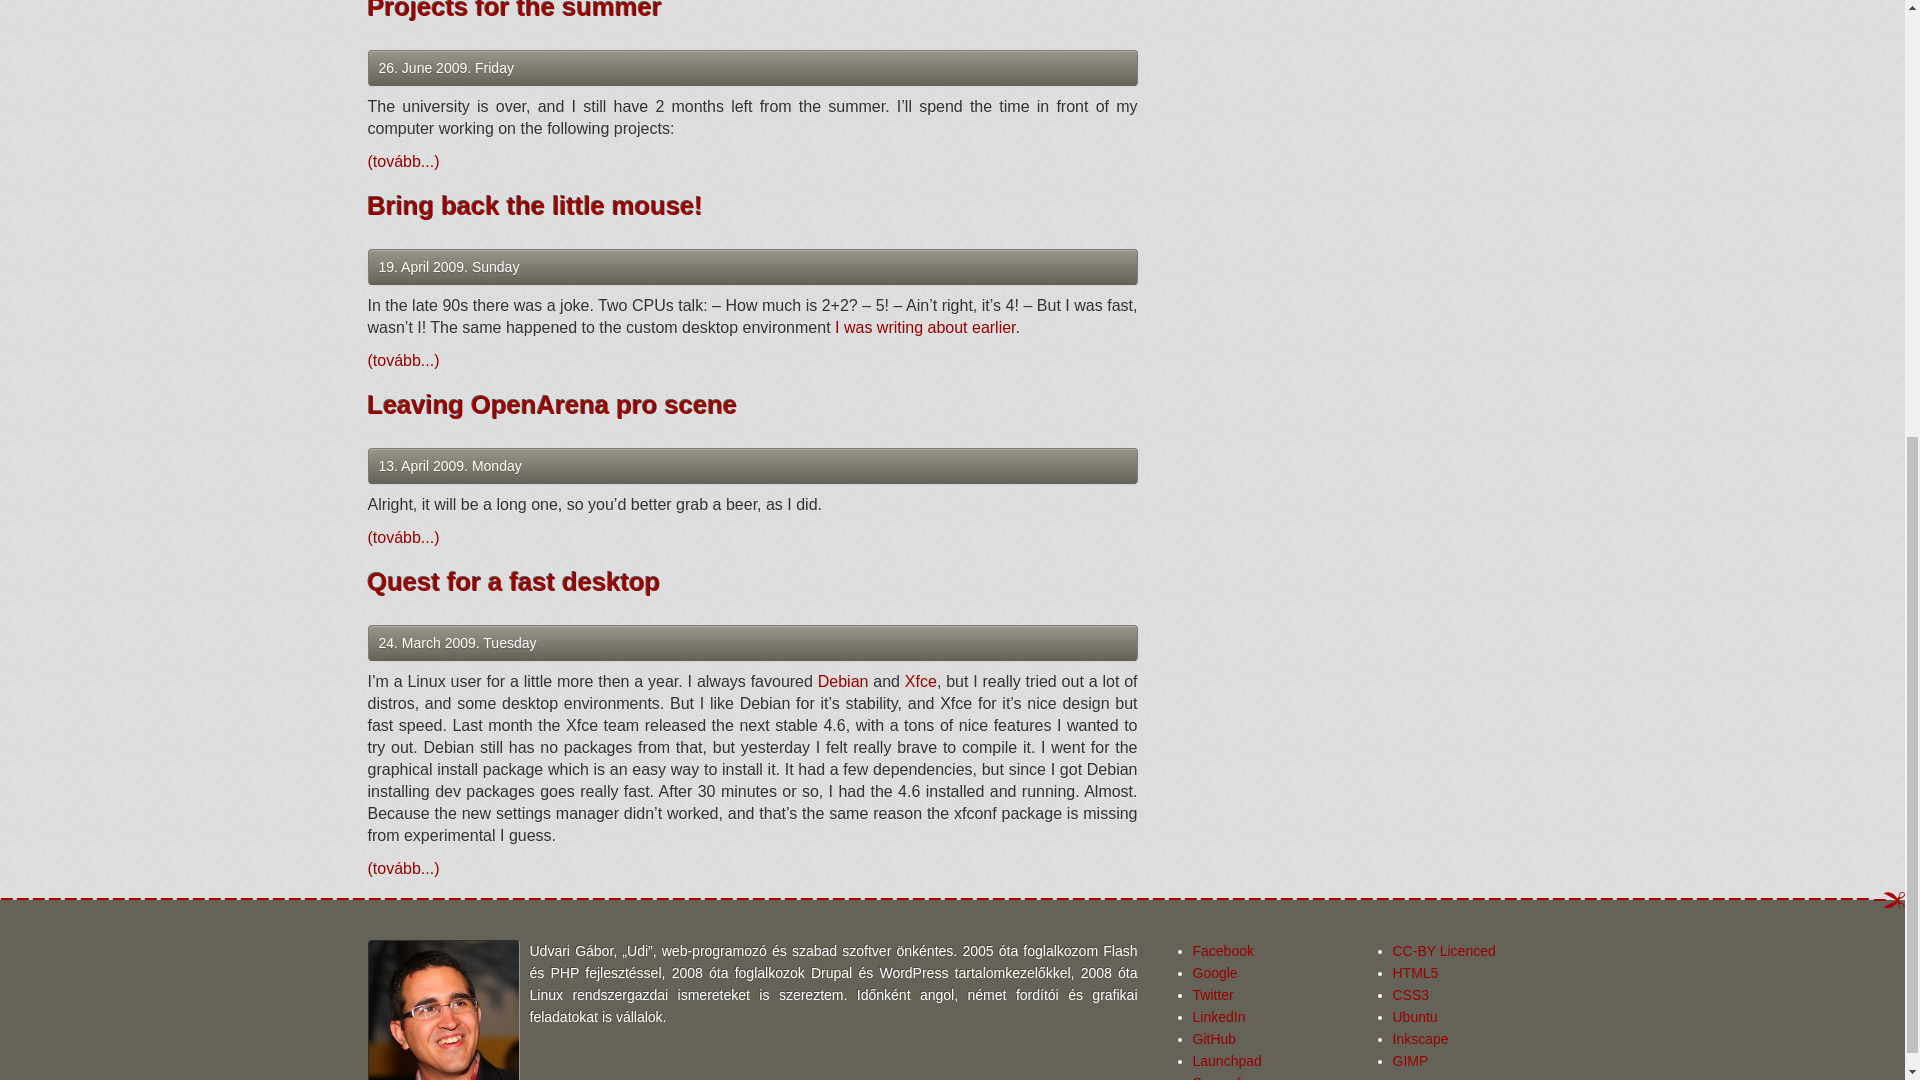 Image resolution: width=1920 pixels, height=1080 pixels. Describe the element at coordinates (536, 206) in the screenshot. I see `Bring back the little mouse!` at that location.